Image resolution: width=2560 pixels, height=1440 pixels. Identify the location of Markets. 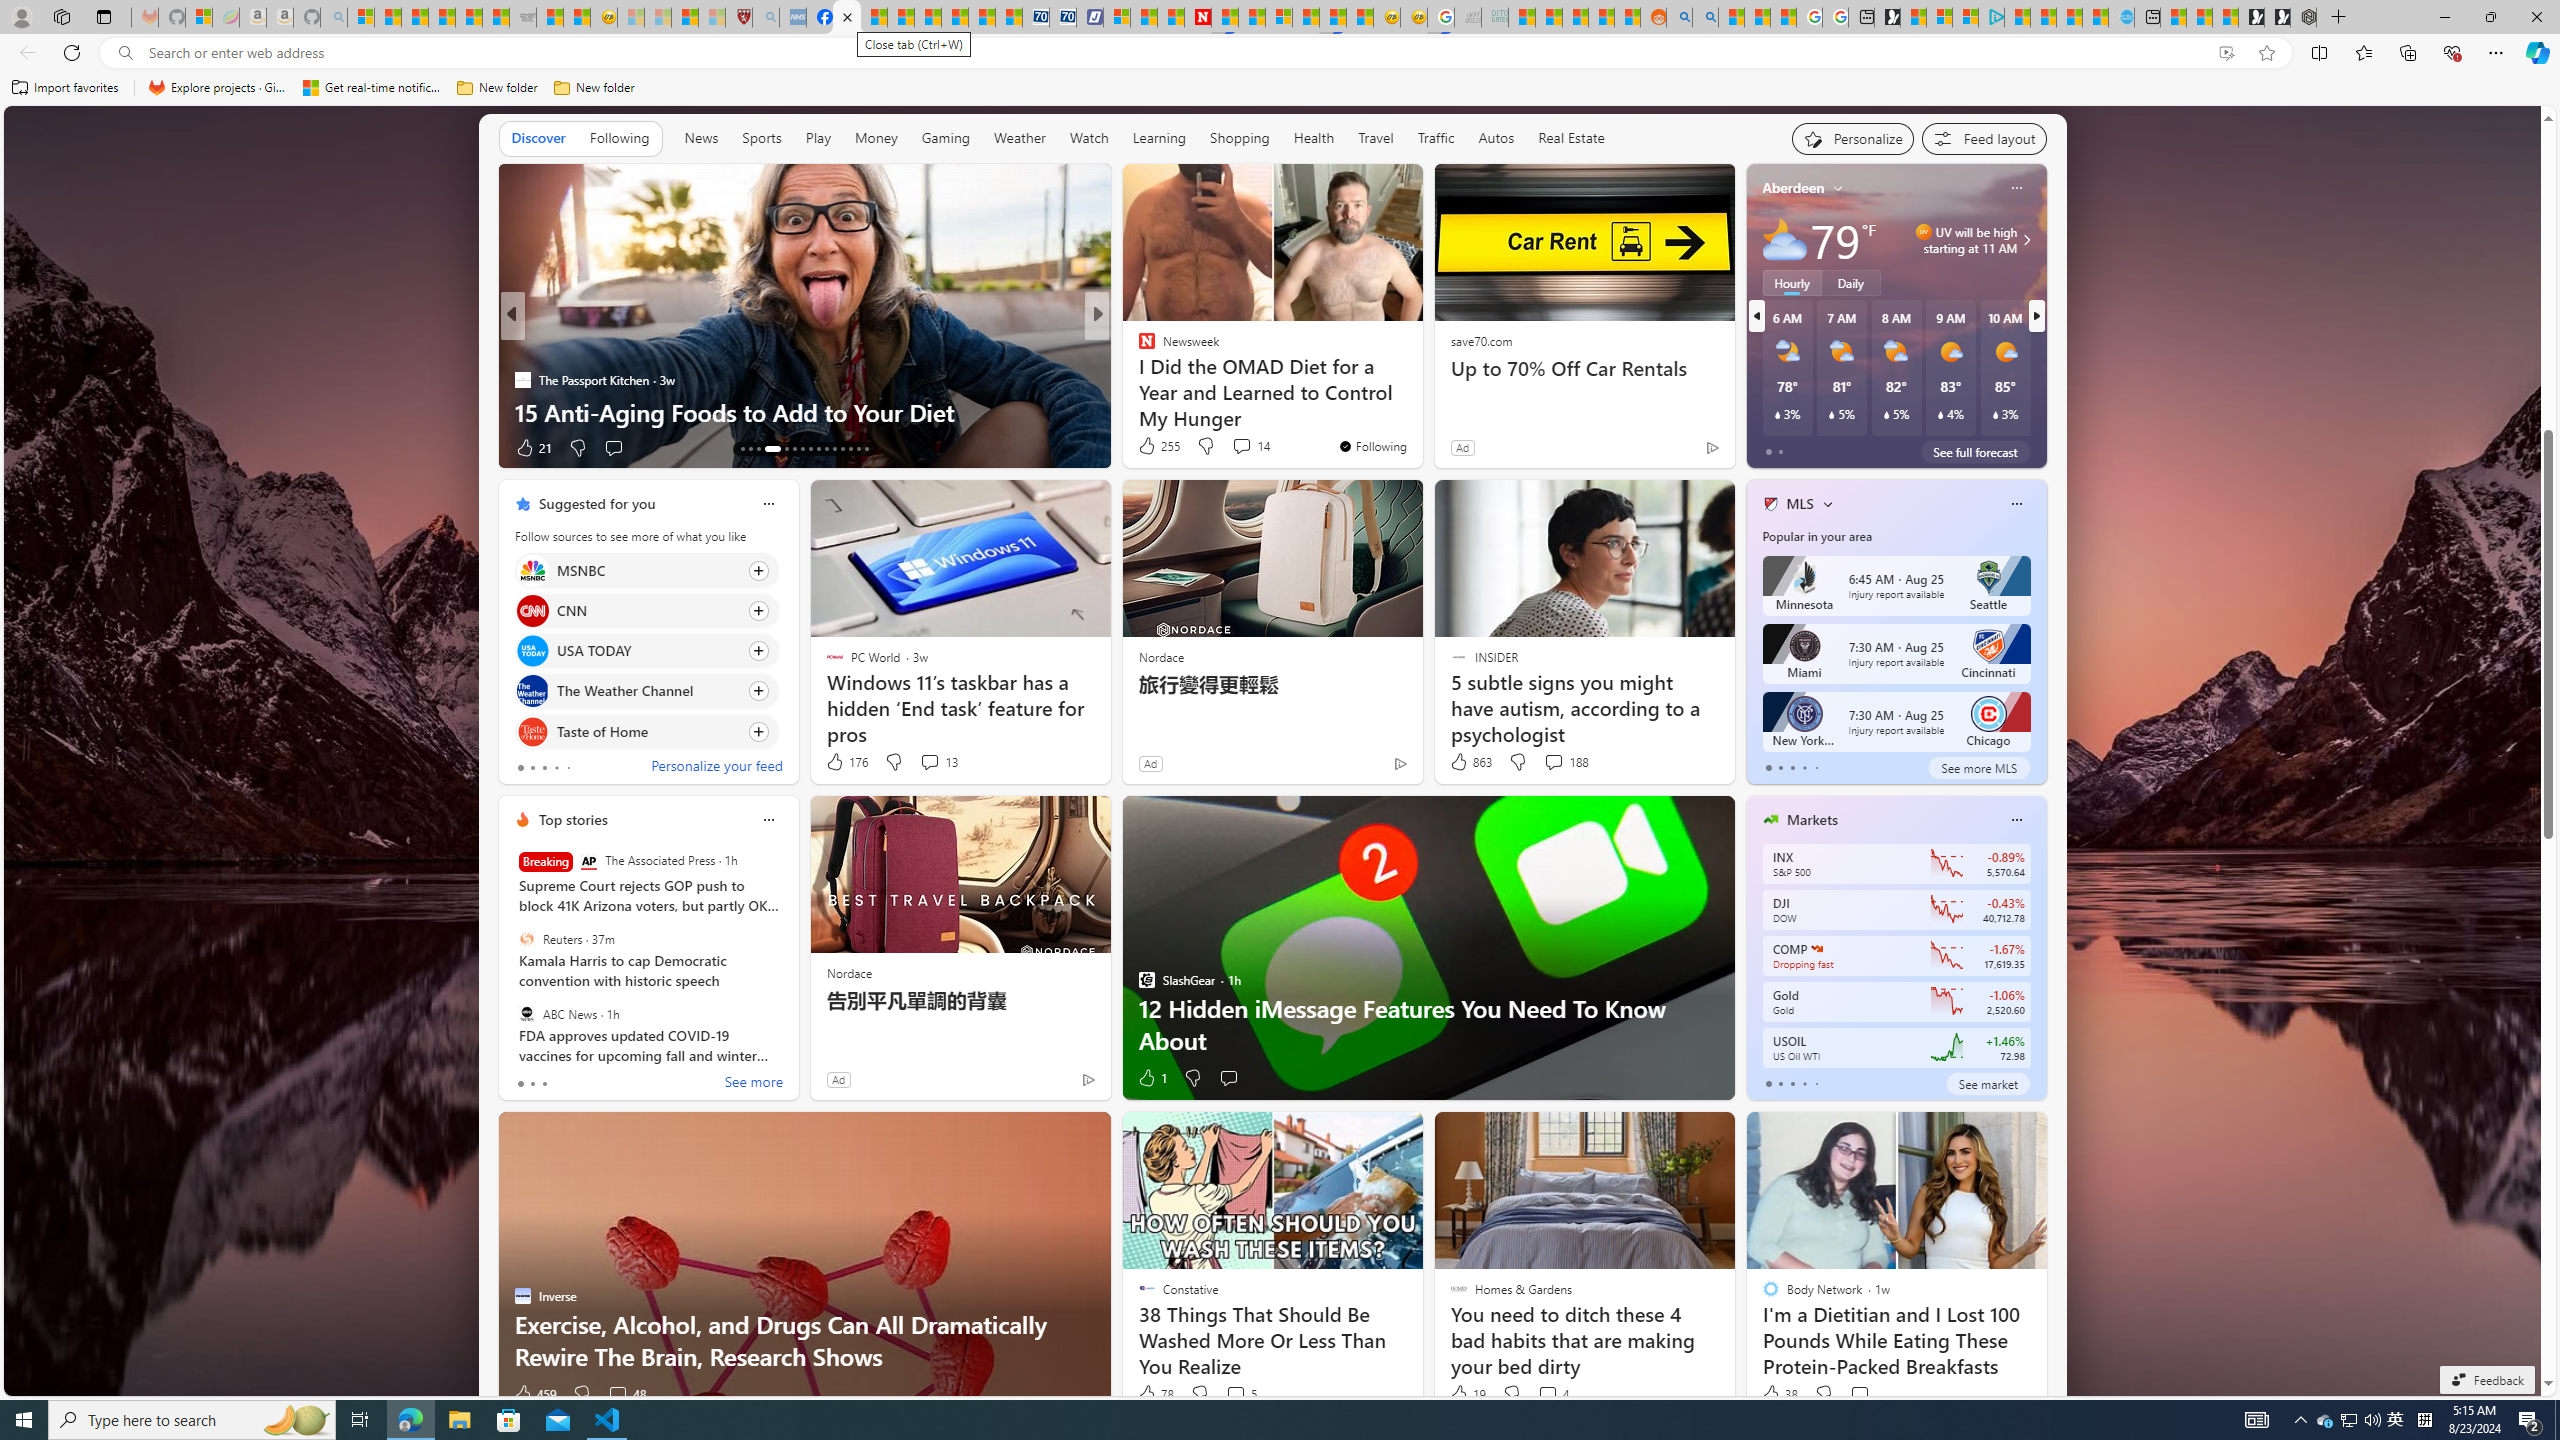
(1812, 820).